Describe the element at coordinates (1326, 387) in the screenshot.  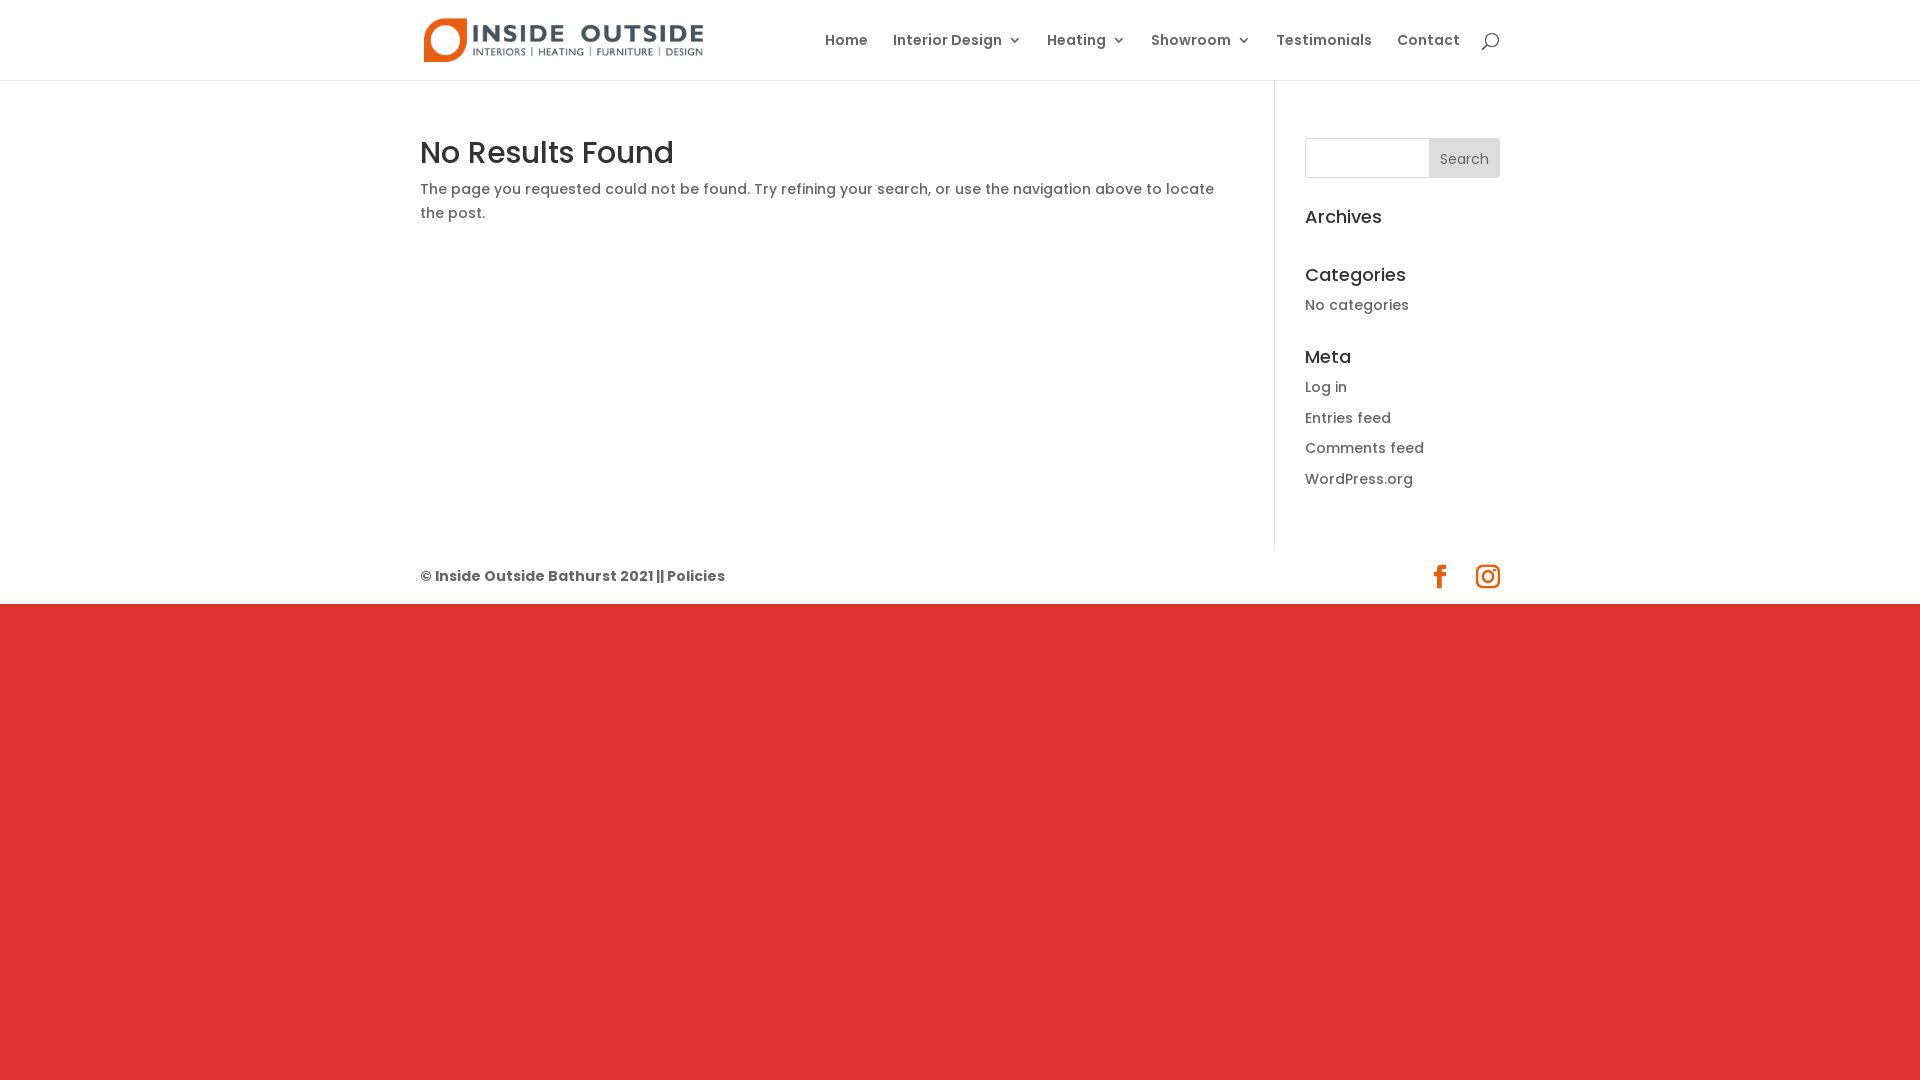
I see `Log in` at that location.